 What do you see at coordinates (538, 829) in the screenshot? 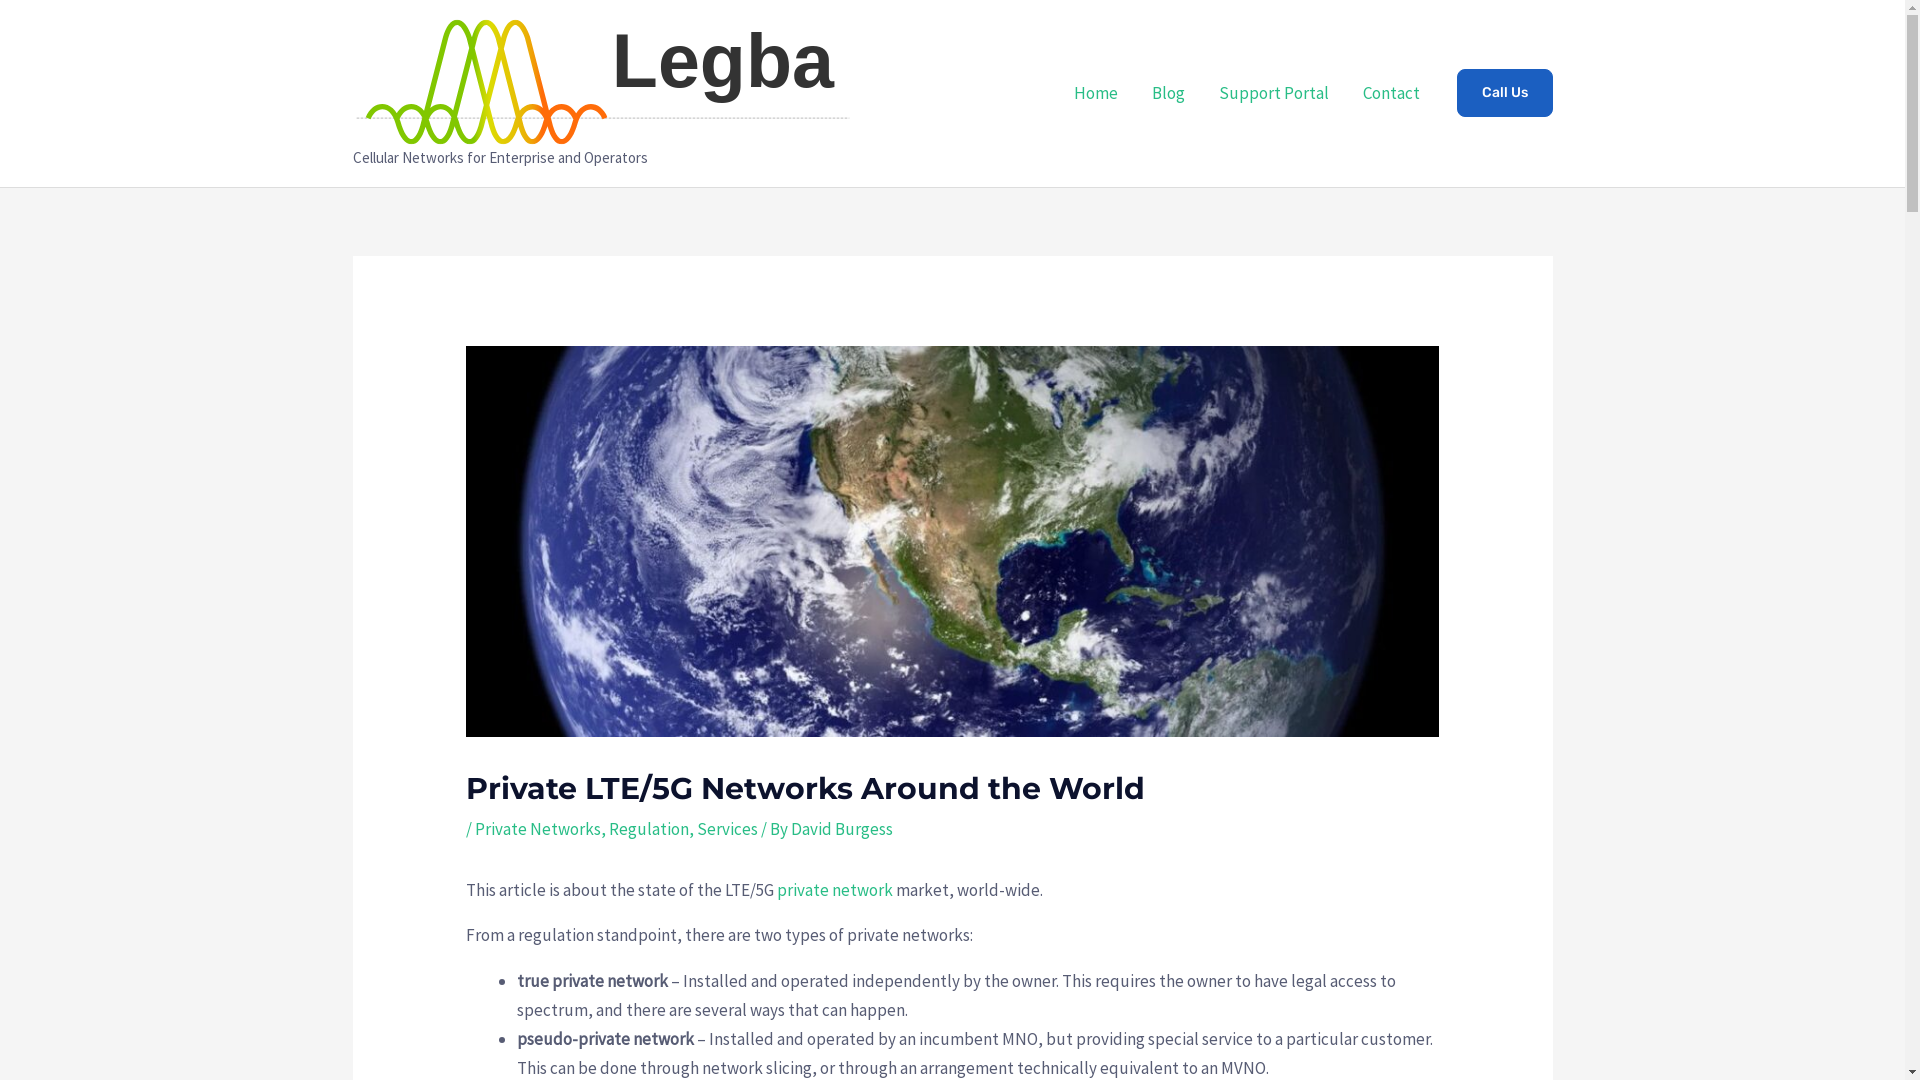
I see `Private Networks` at bounding box center [538, 829].